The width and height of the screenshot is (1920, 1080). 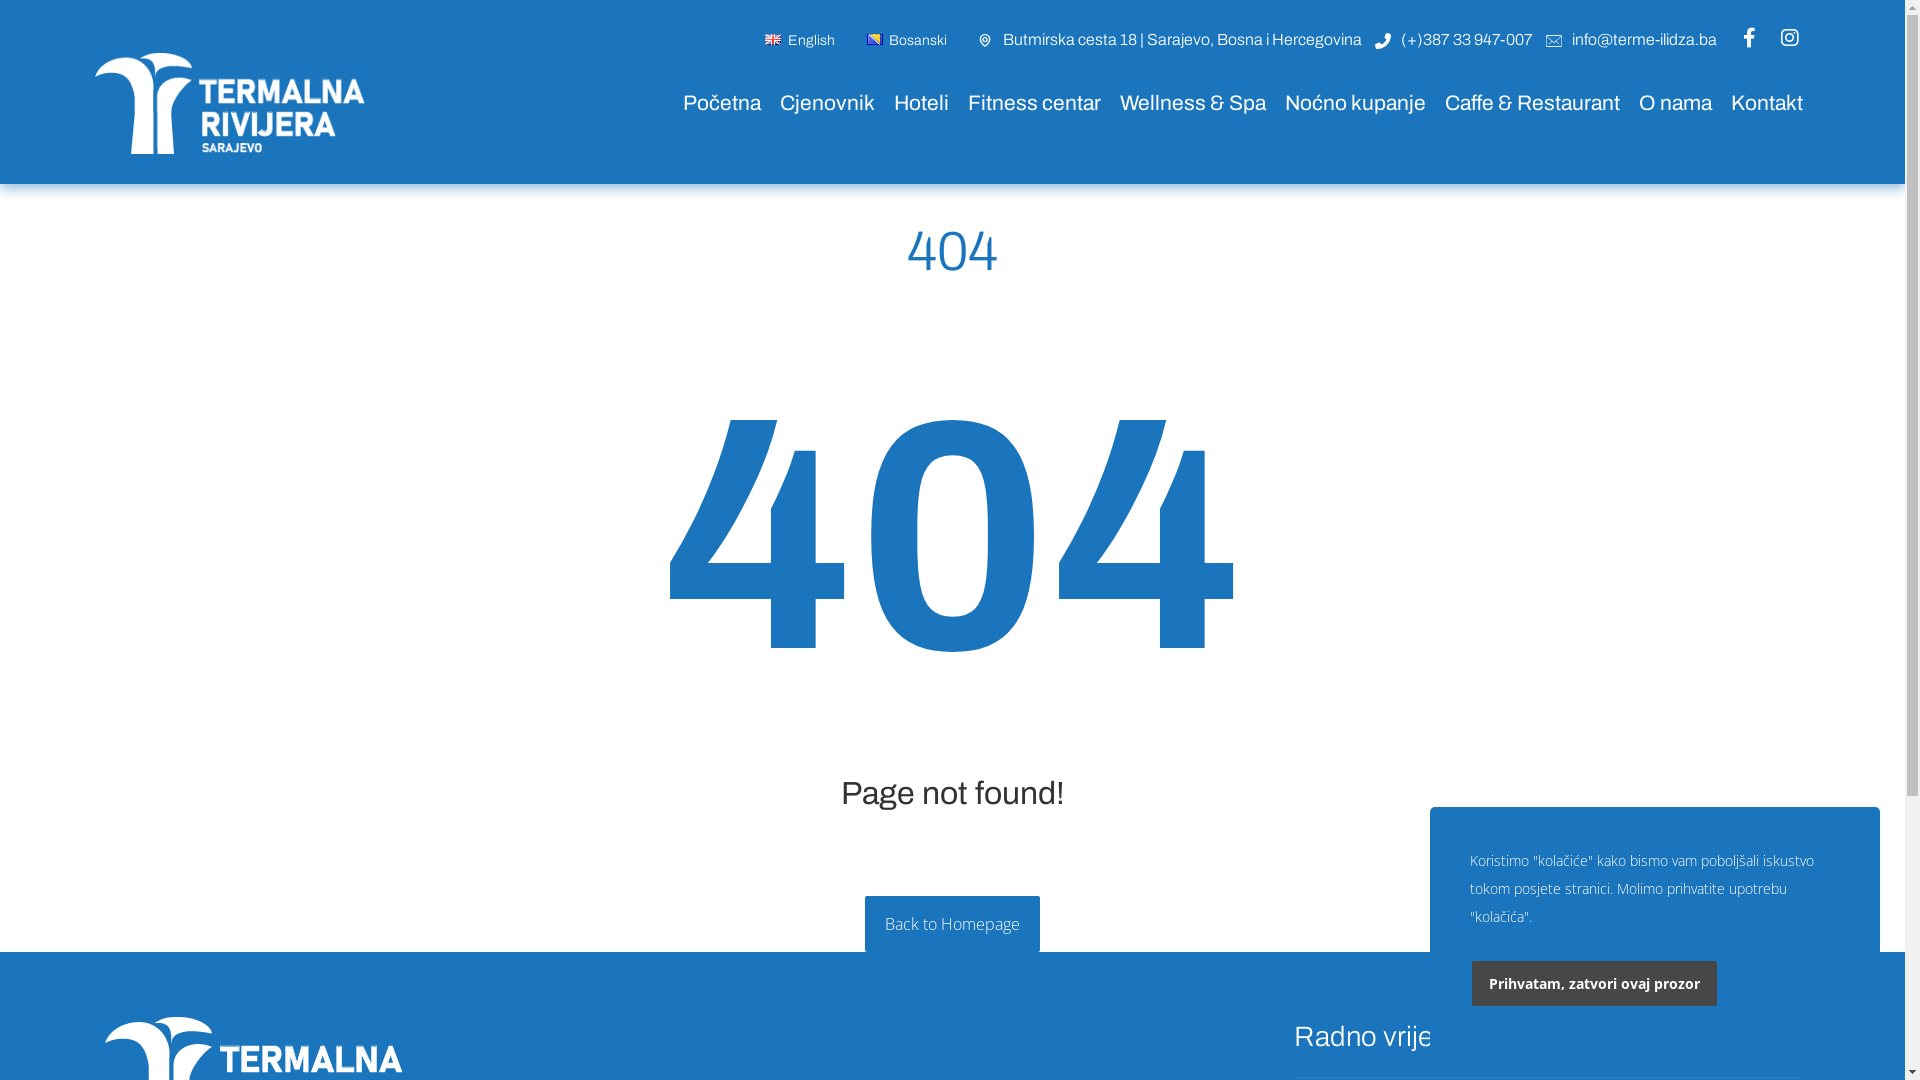 What do you see at coordinates (1525, 103) in the screenshot?
I see `Caffe & Restaurant` at bounding box center [1525, 103].